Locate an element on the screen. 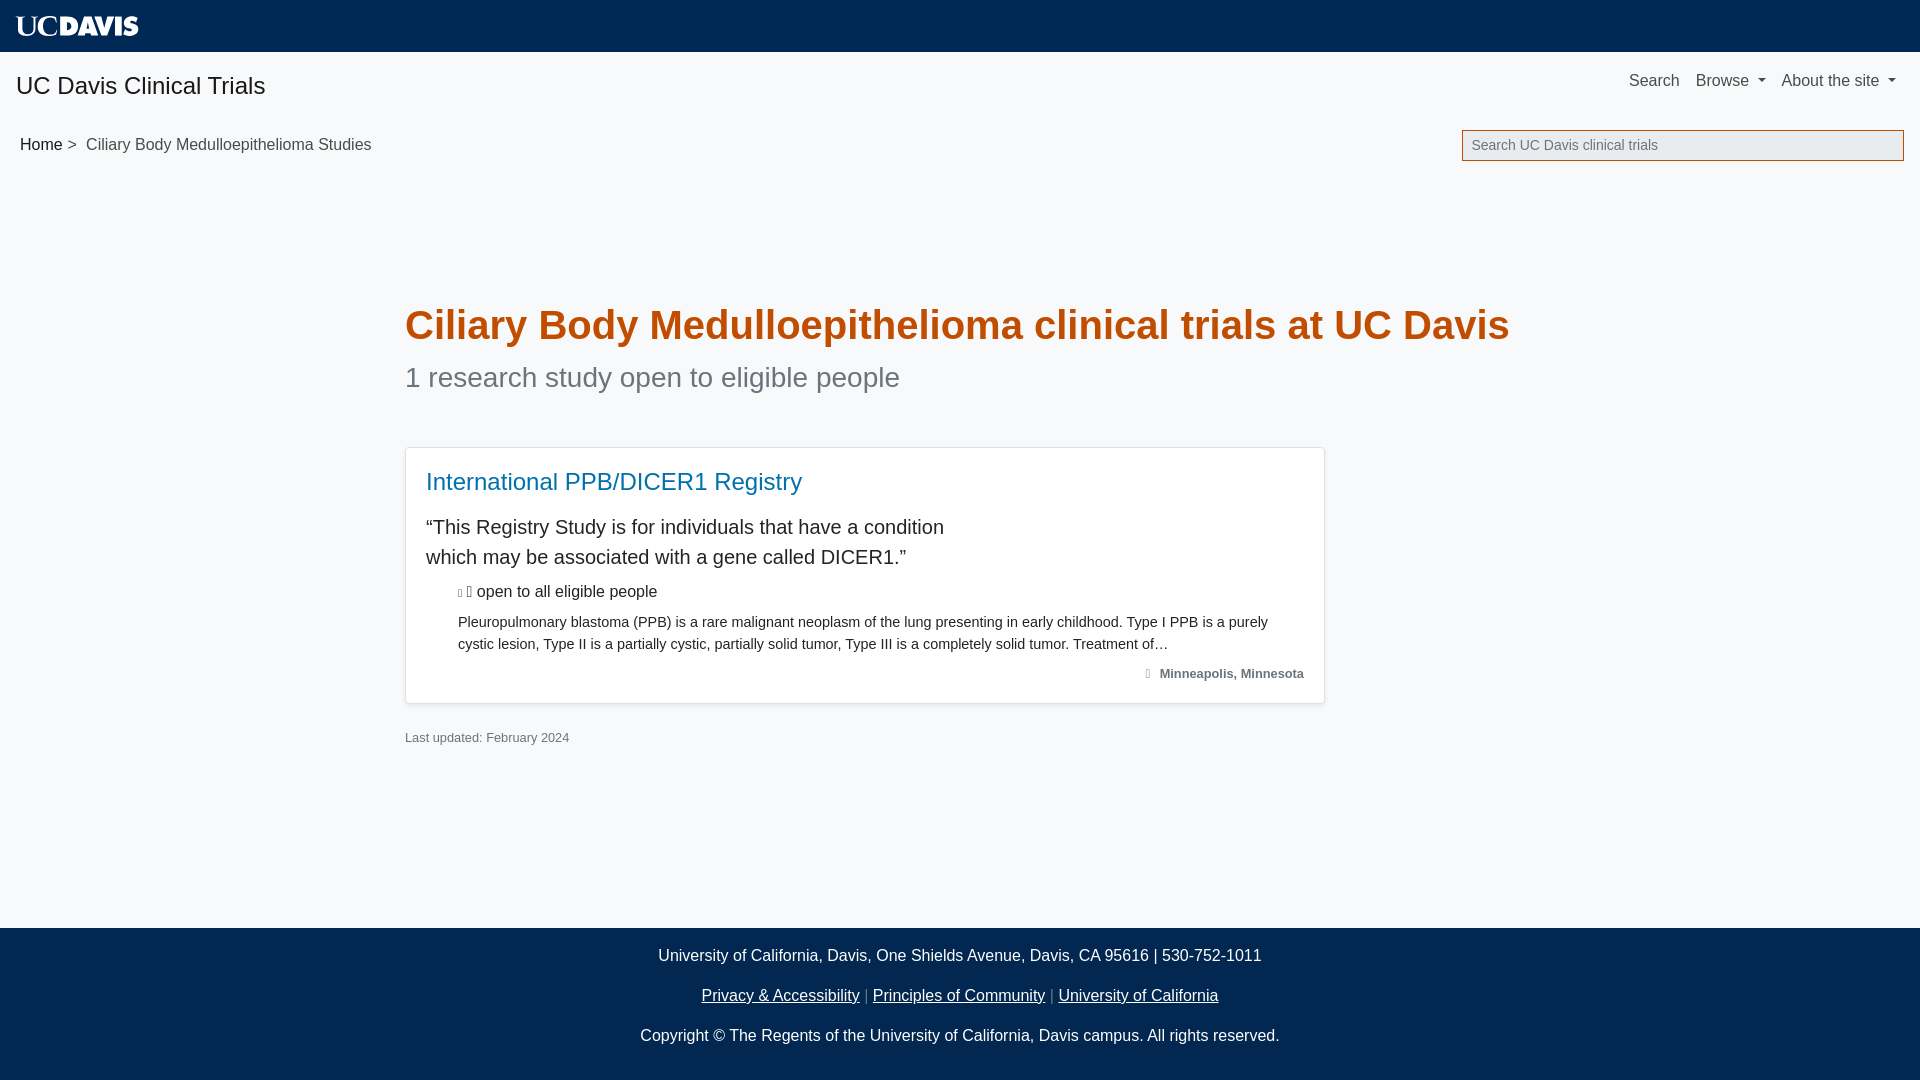 The width and height of the screenshot is (1920, 1080). Search clinical trials at UC Davis is located at coordinates (1682, 144).